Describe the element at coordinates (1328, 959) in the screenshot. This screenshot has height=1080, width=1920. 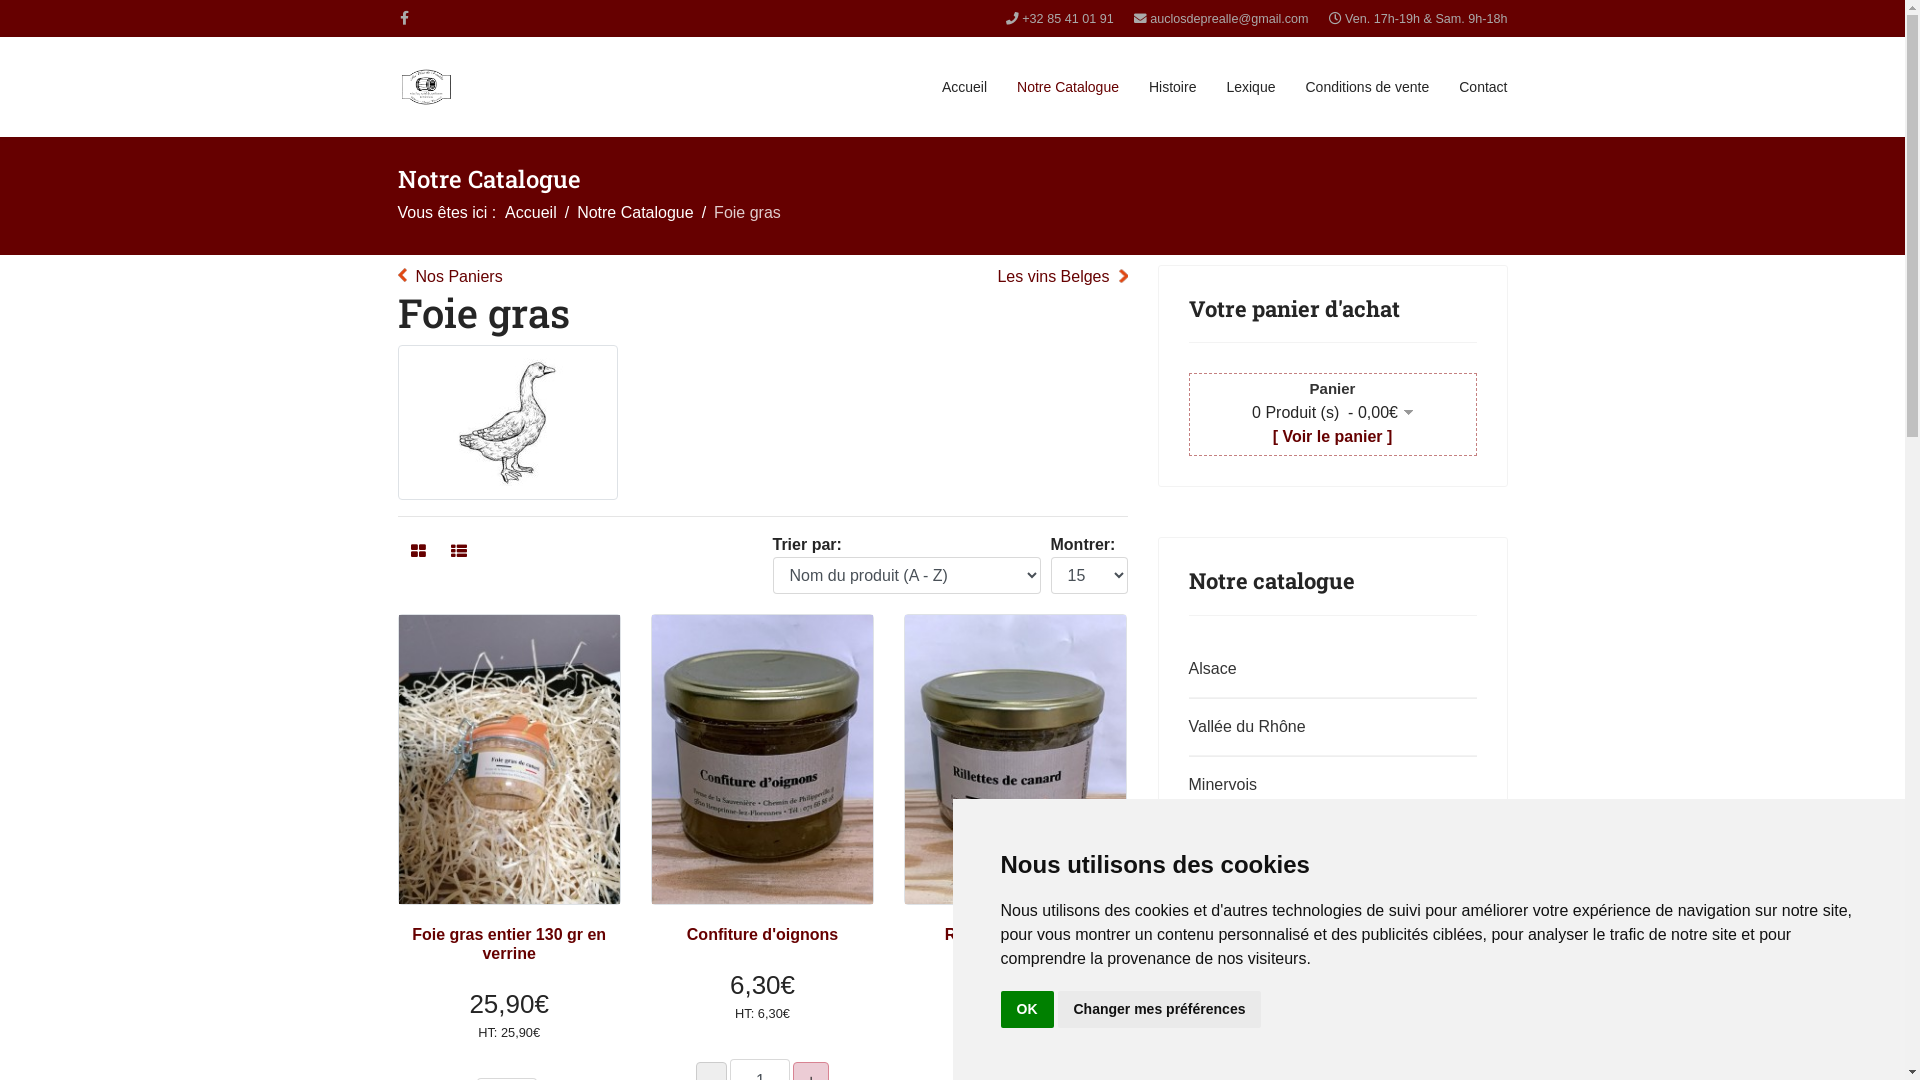
I see `Bourgogne` at that location.